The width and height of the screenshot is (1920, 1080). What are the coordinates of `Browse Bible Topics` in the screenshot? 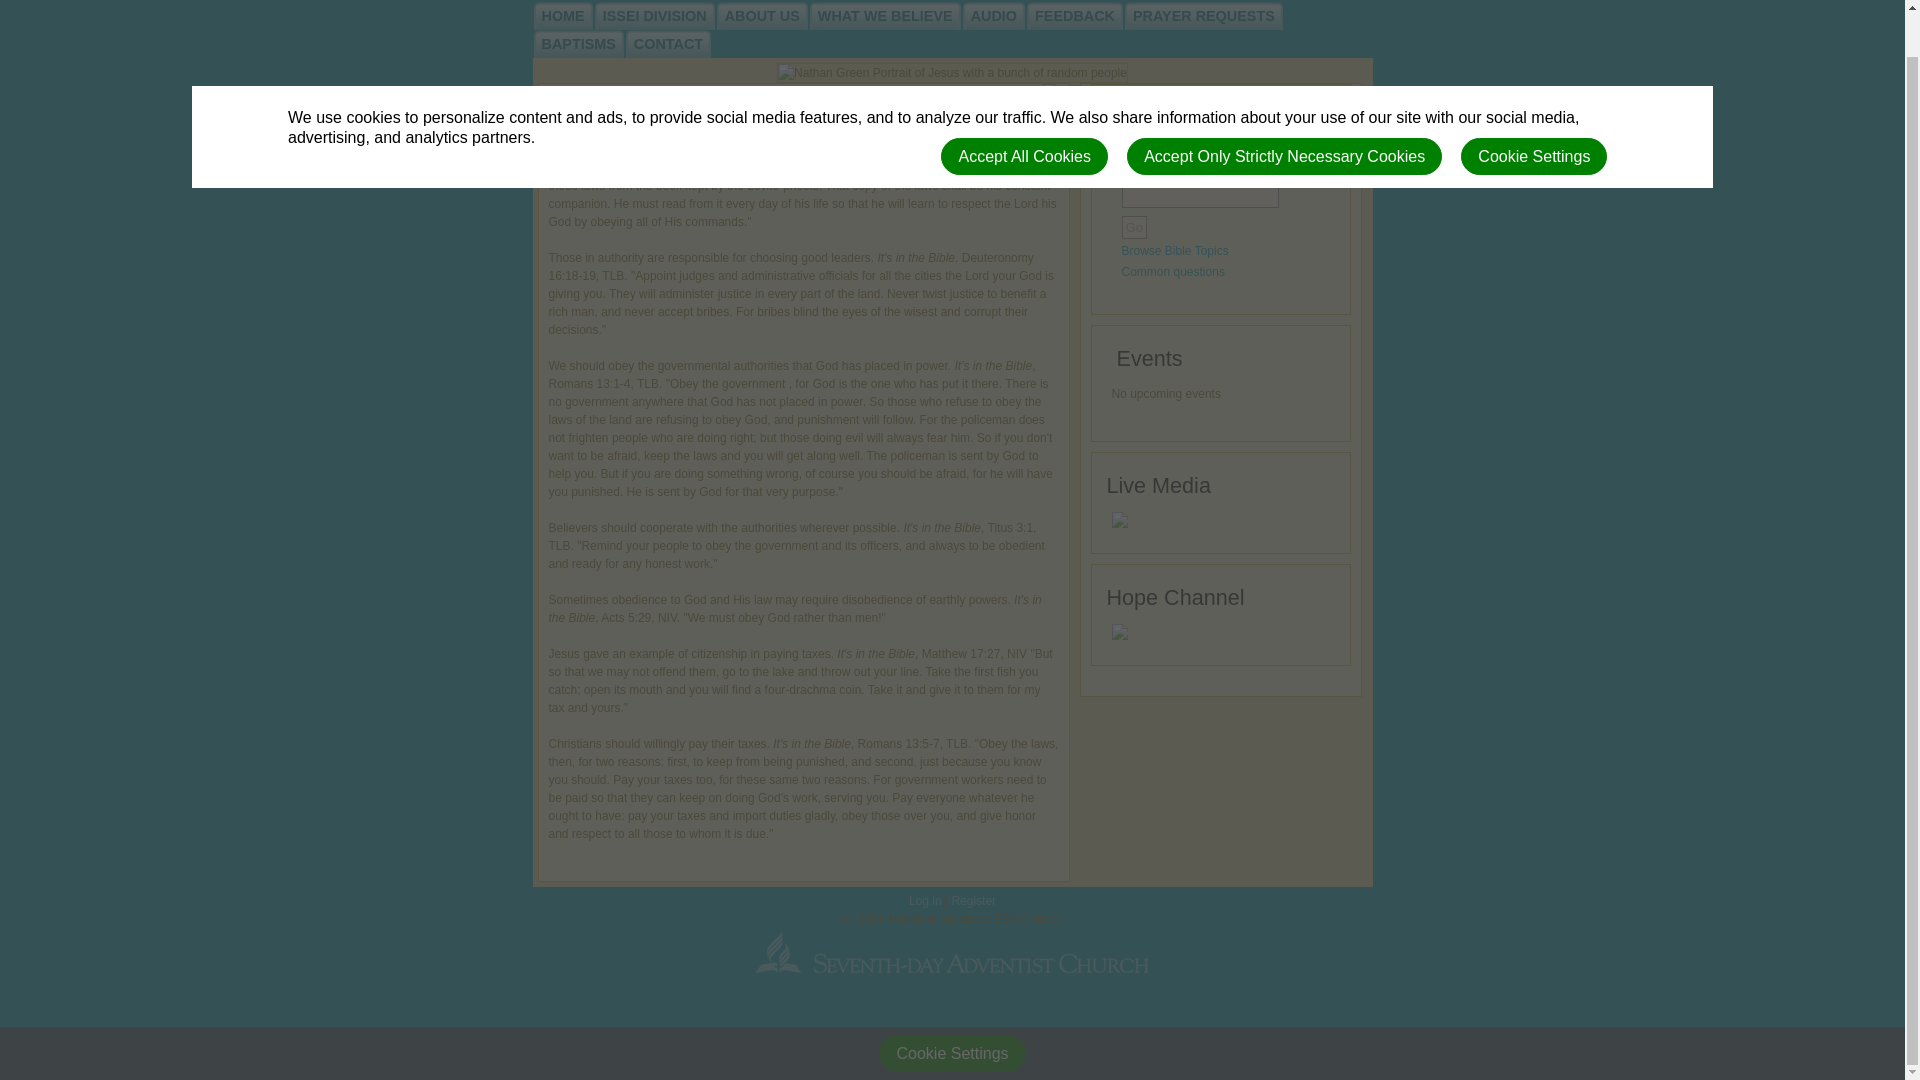 It's located at (1174, 251).